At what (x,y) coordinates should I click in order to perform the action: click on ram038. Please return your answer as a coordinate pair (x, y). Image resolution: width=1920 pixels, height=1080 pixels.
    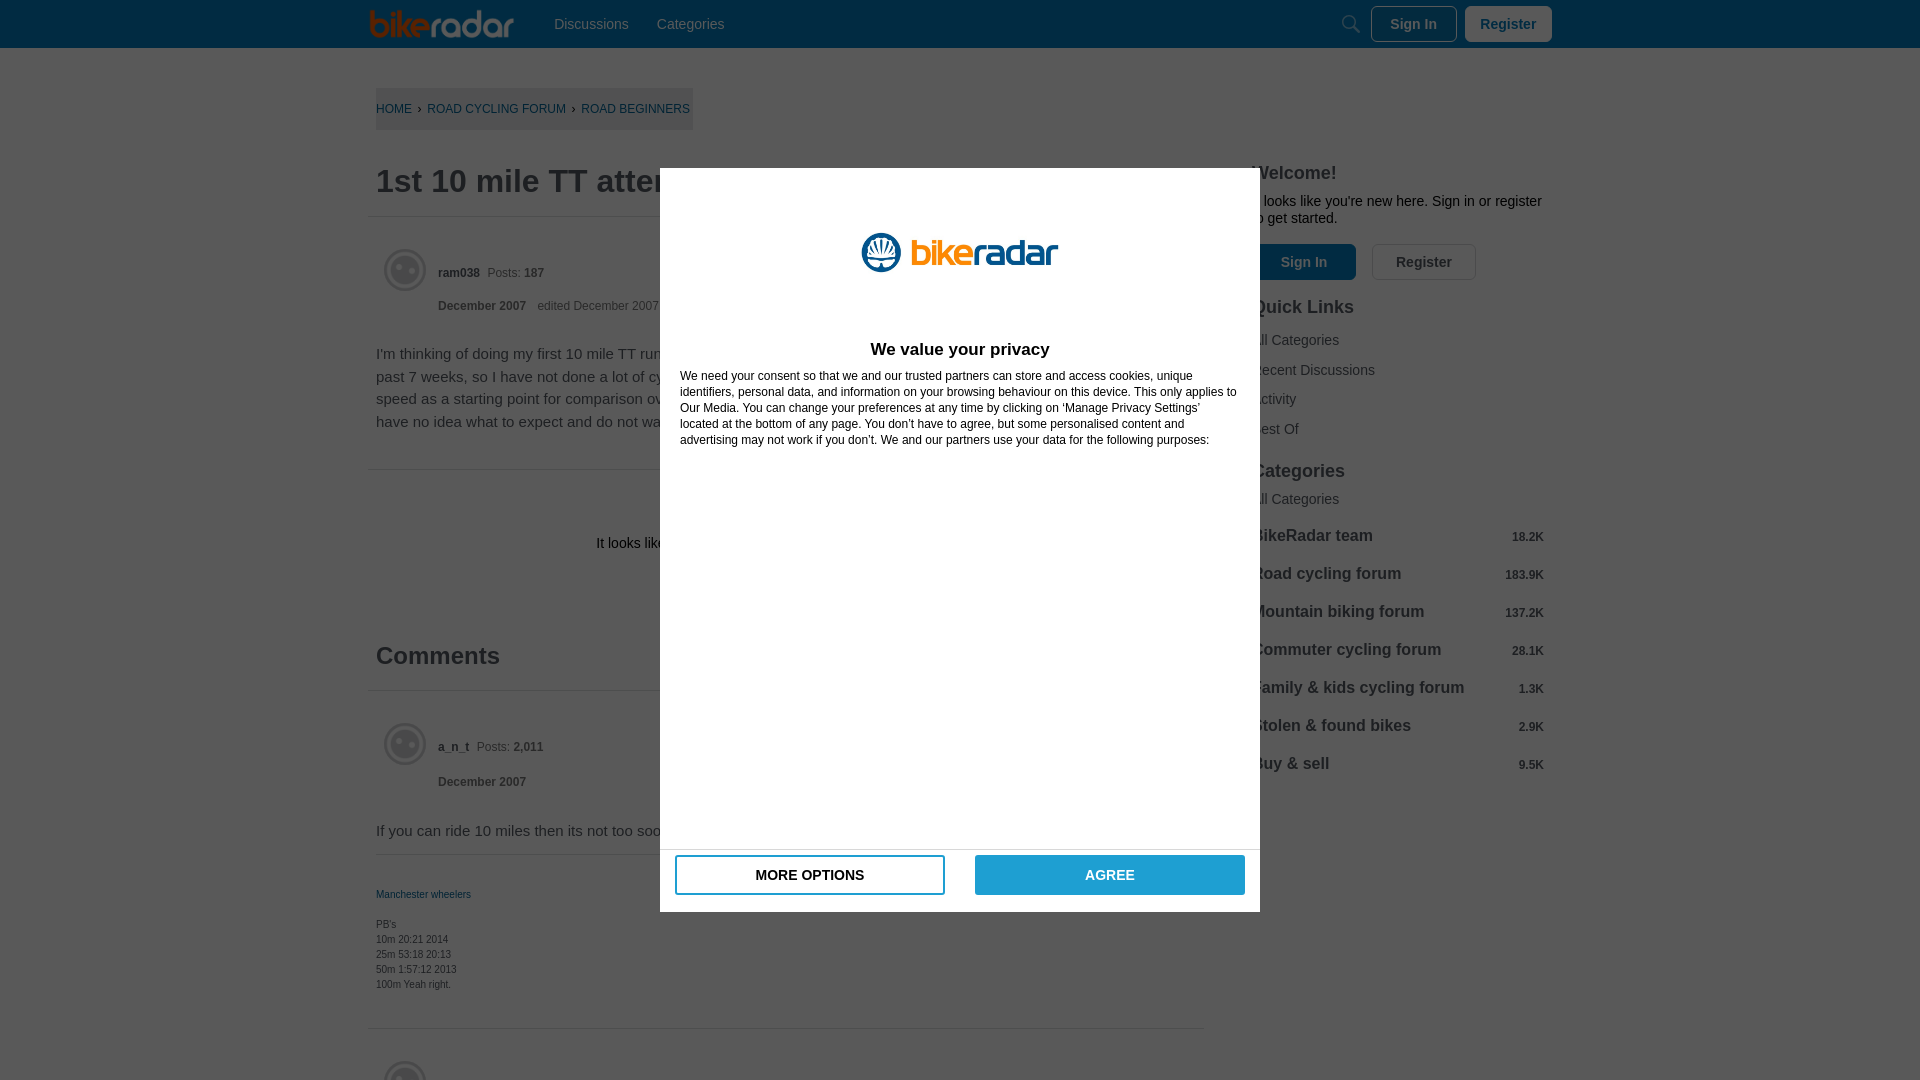
    Looking at the image, I should click on (458, 272).